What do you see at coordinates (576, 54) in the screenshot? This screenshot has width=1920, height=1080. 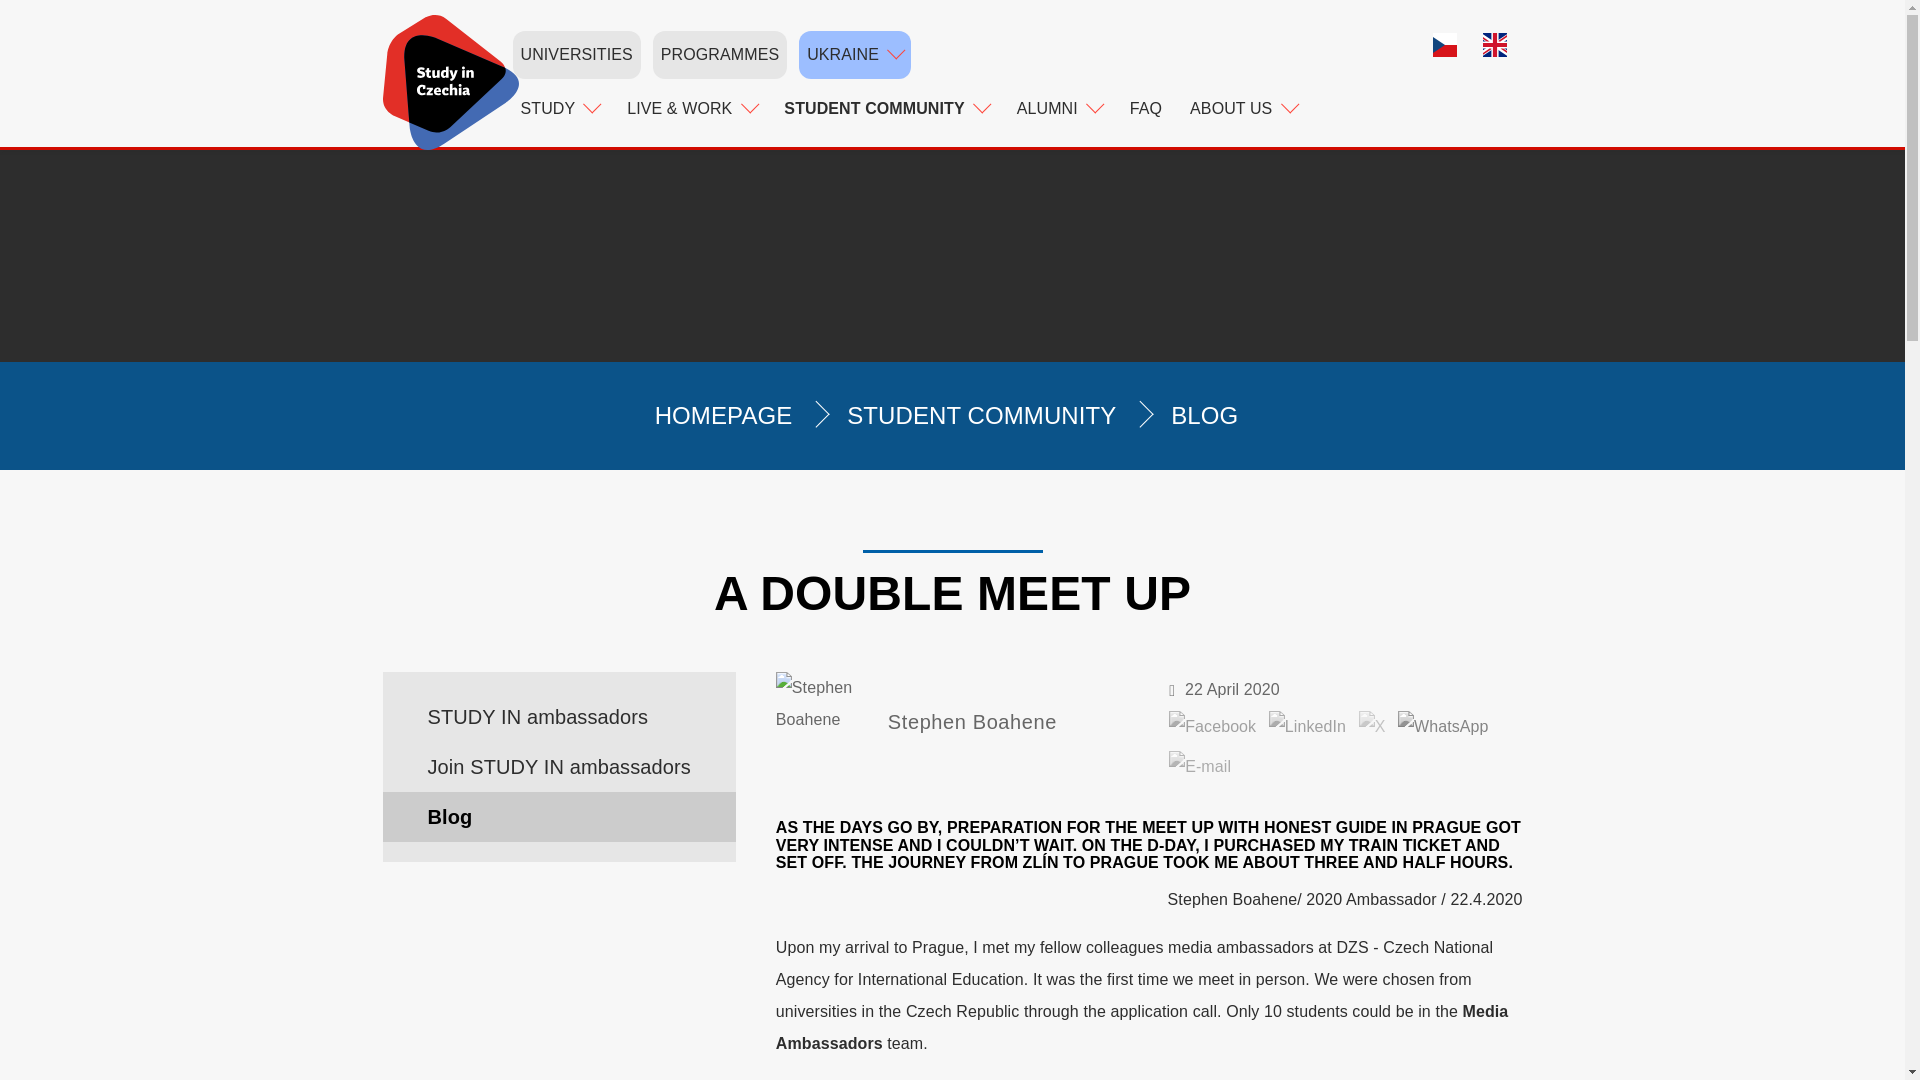 I see `Universities in the Czech Republic` at bounding box center [576, 54].